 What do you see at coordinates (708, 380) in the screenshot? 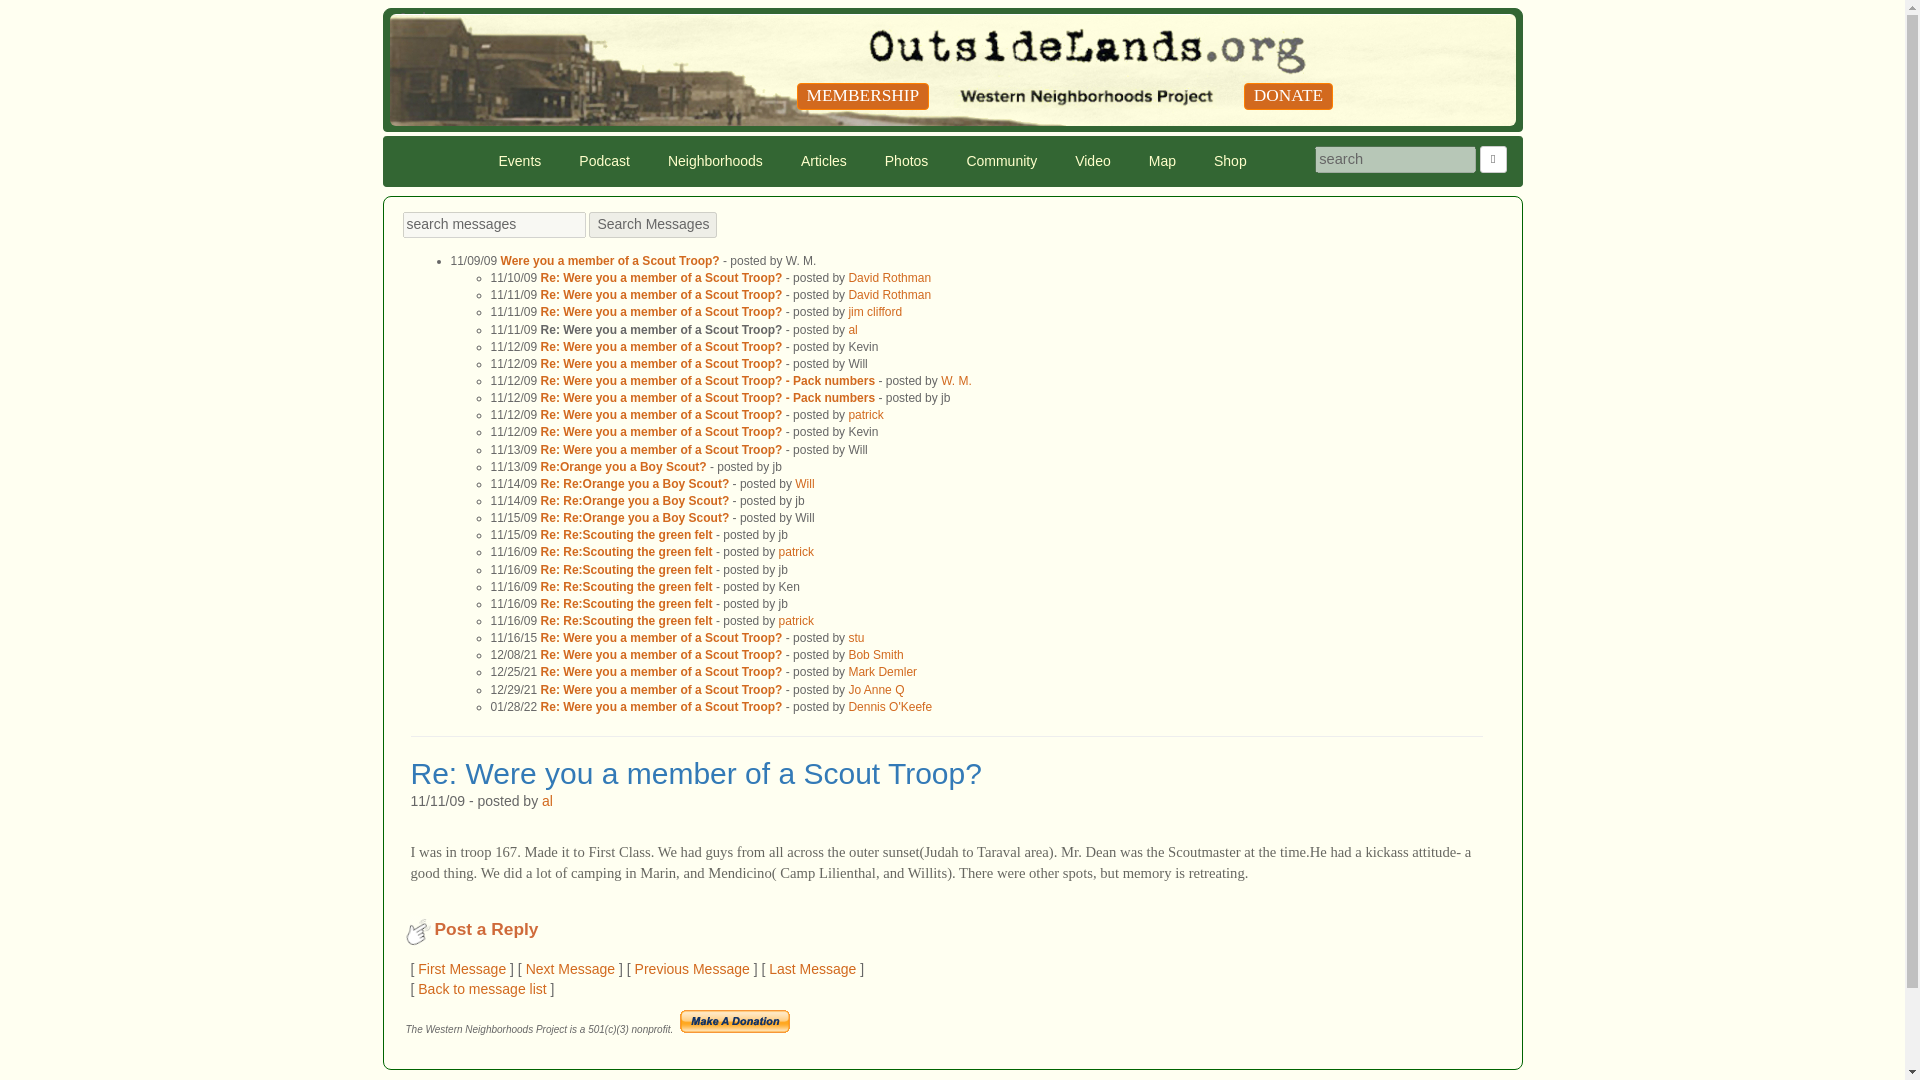
I see `Re: Were you a member of a Scout Troop? - Pack numbers` at bounding box center [708, 380].